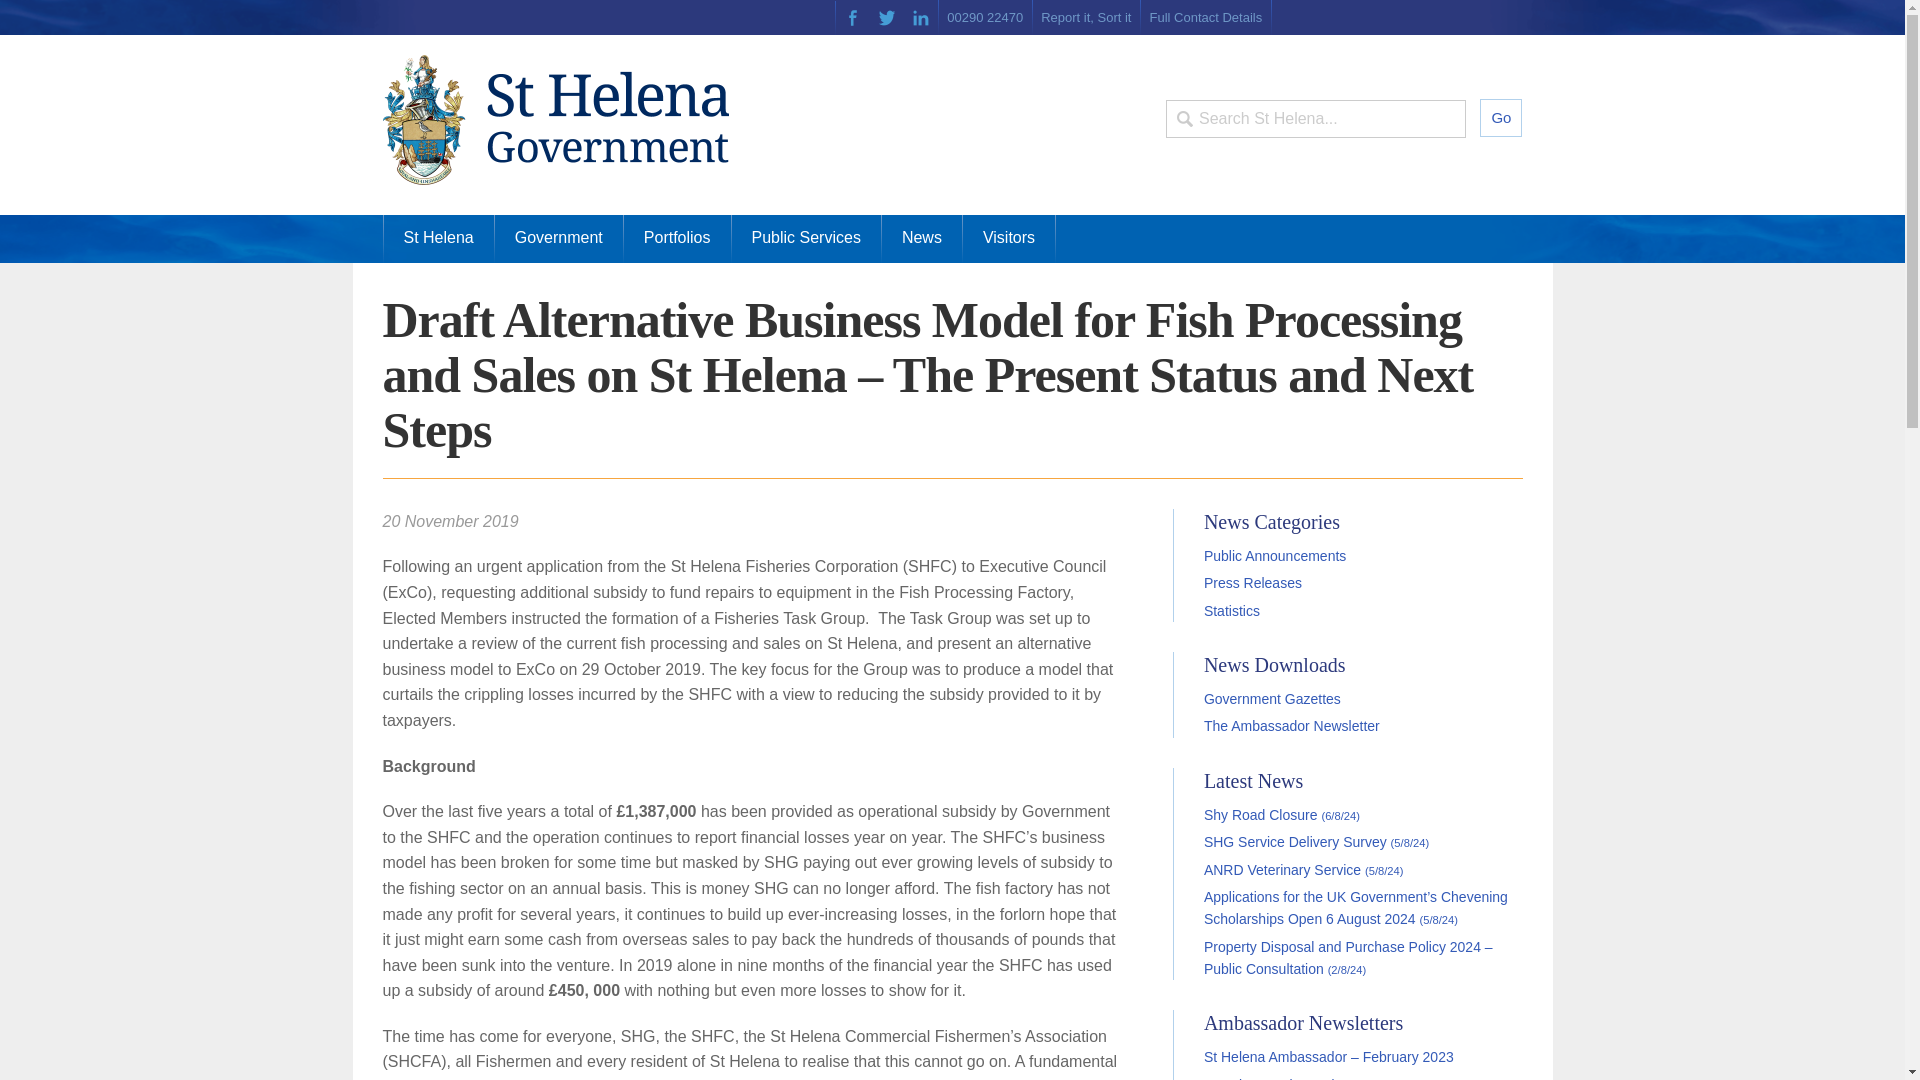 The height and width of the screenshot is (1080, 1920). What do you see at coordinates (1316, 841) in the screenshot?
I see `Permanent Link to SHG Service Delivery Survey` at bounding box center [1316, 841].